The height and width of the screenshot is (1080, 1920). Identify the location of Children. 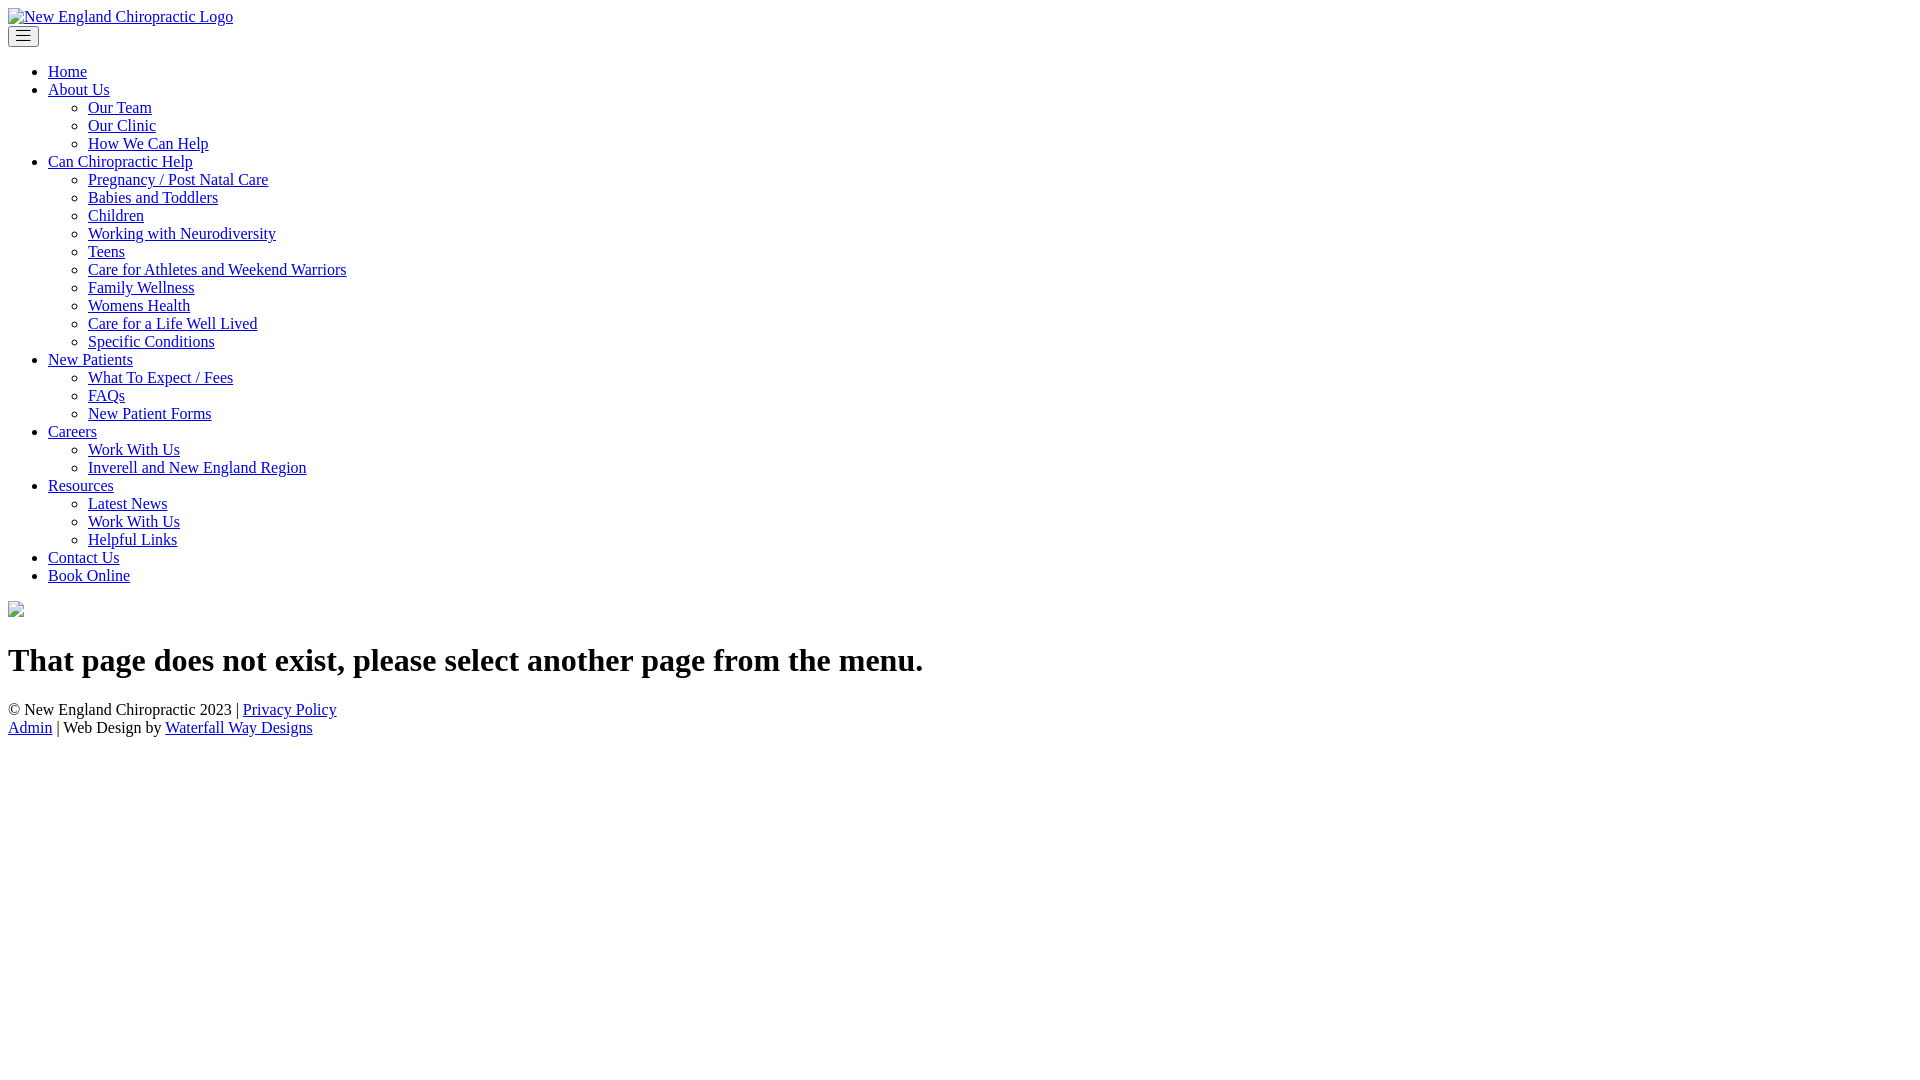
(116, 216).